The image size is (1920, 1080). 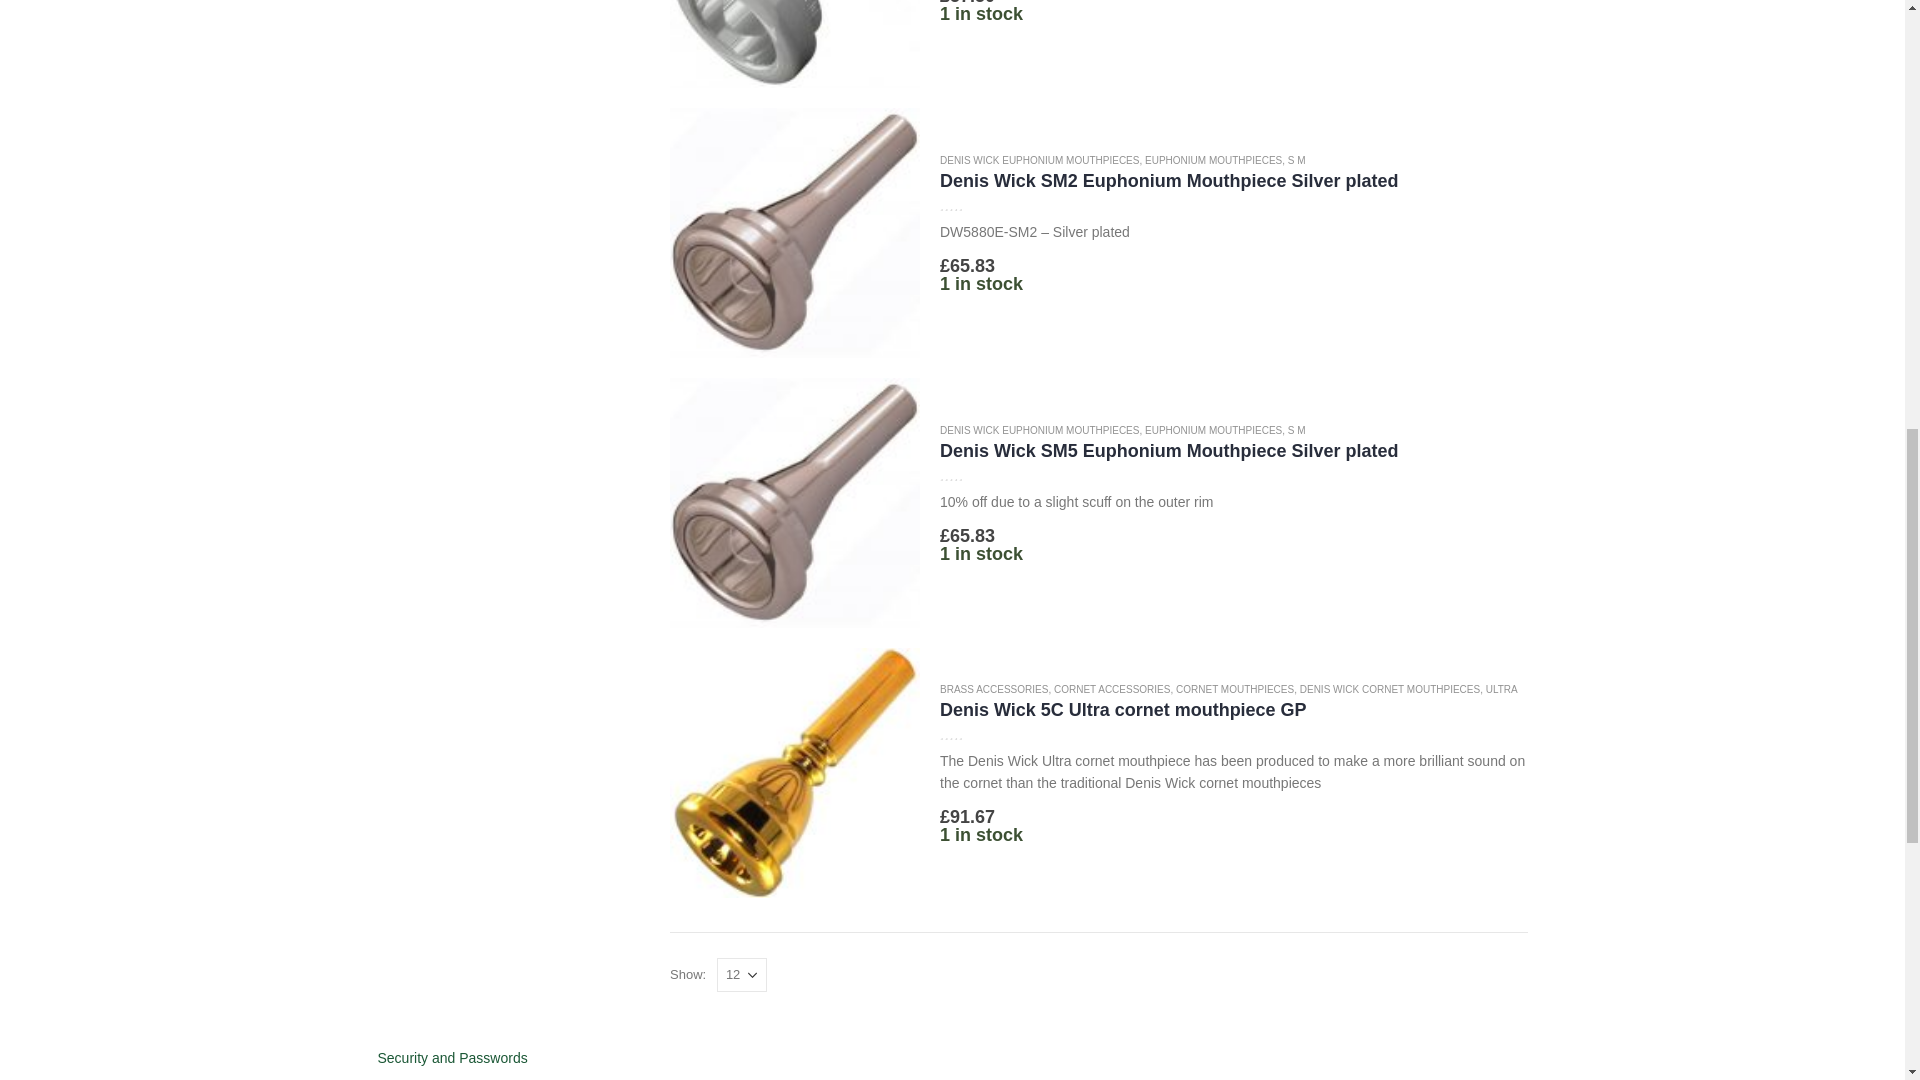 I want to click on DENIS WICK EUPHONIUM MOUTHPIECES, so click(x=1039, y=160).